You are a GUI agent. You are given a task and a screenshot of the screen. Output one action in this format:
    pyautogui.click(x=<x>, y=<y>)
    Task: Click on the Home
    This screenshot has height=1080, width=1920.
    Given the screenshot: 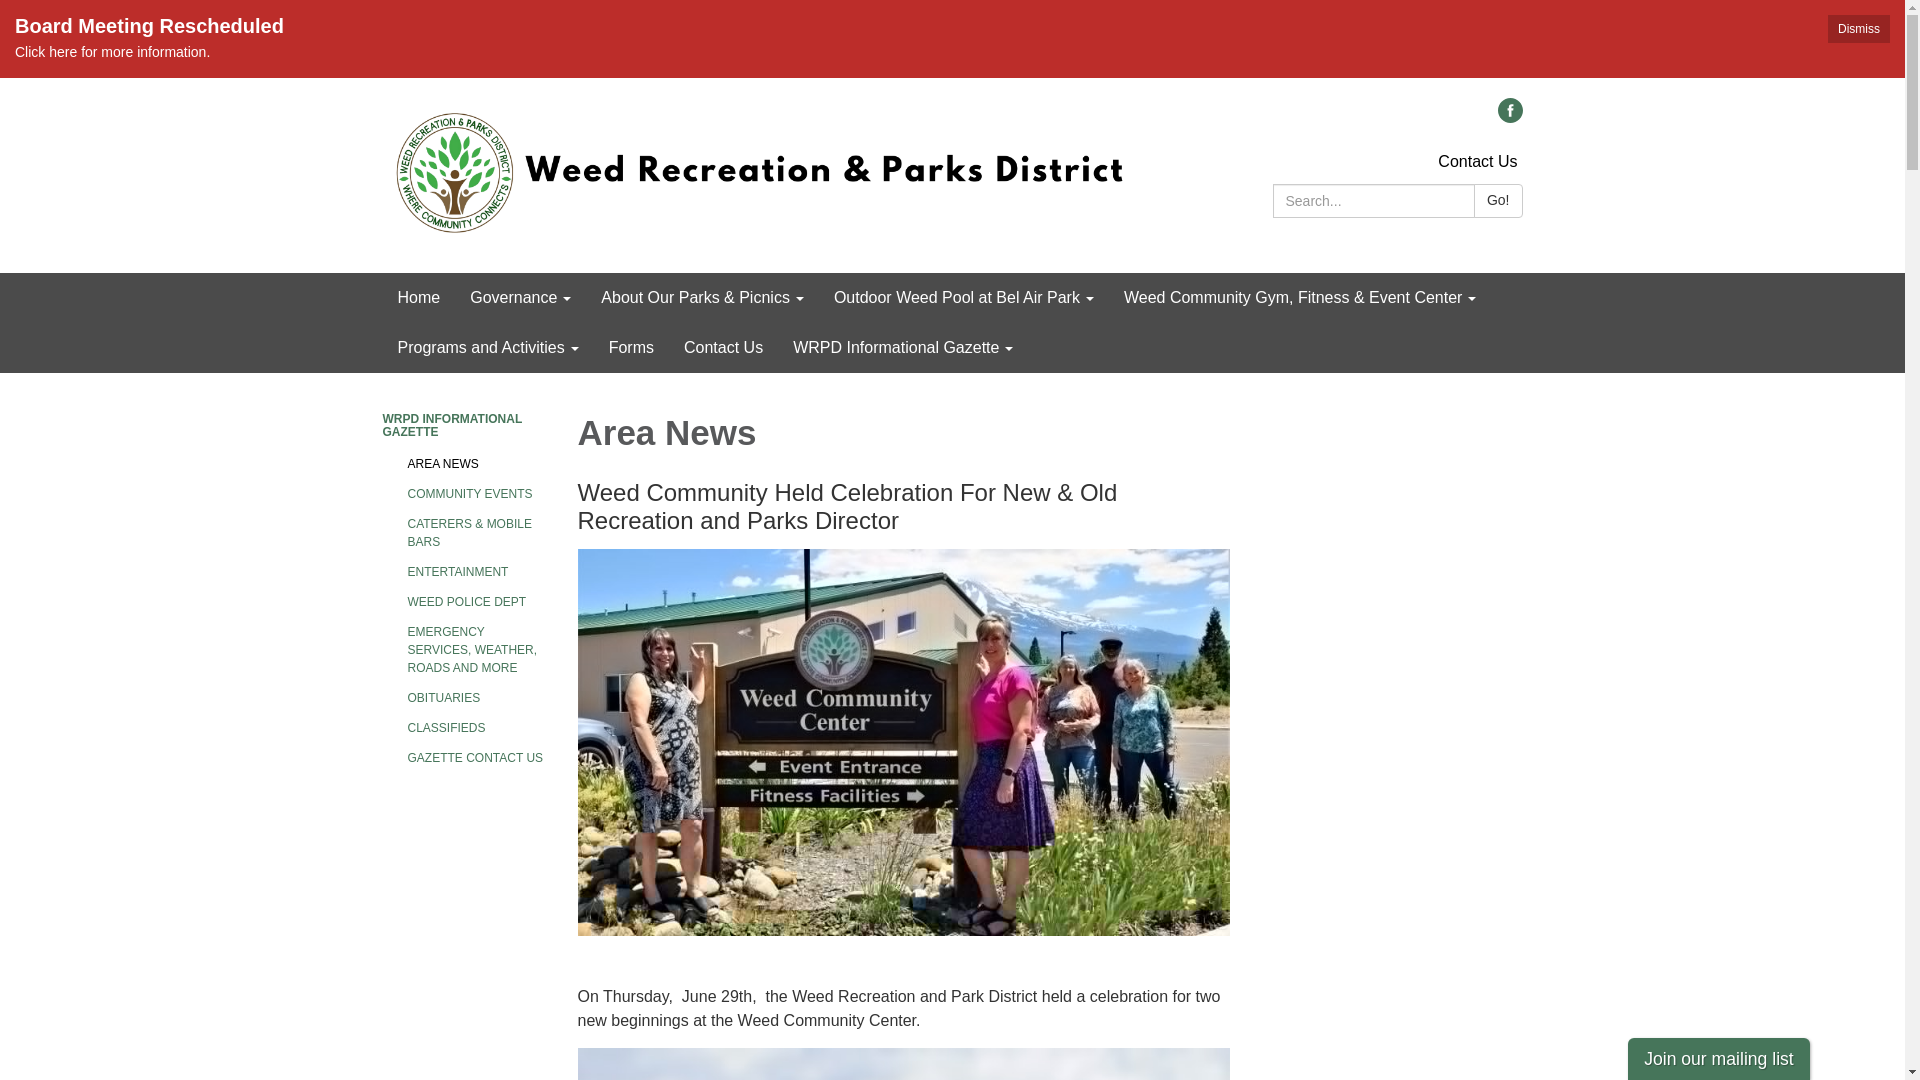 What is the action you would take?
    pyautogui.click(x=418, y=298)
    